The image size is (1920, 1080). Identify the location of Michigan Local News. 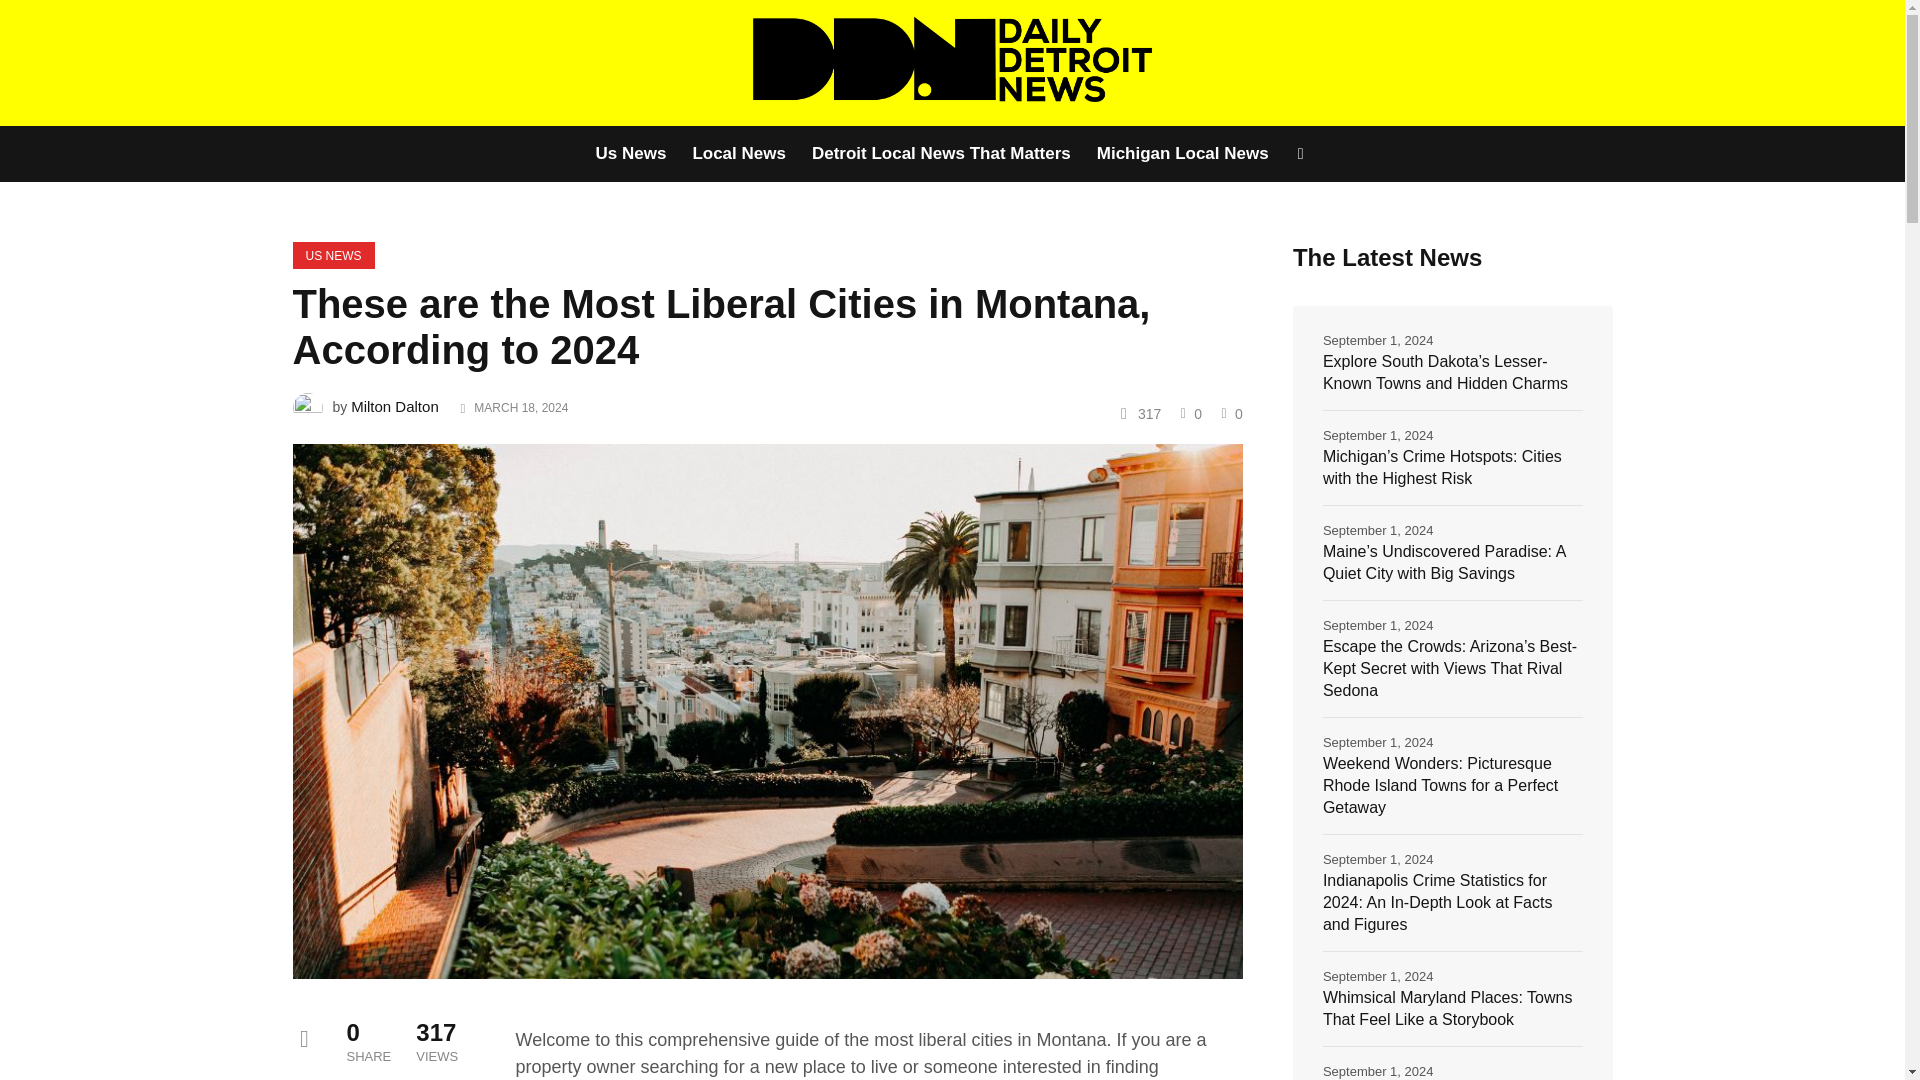
(1183, 154).